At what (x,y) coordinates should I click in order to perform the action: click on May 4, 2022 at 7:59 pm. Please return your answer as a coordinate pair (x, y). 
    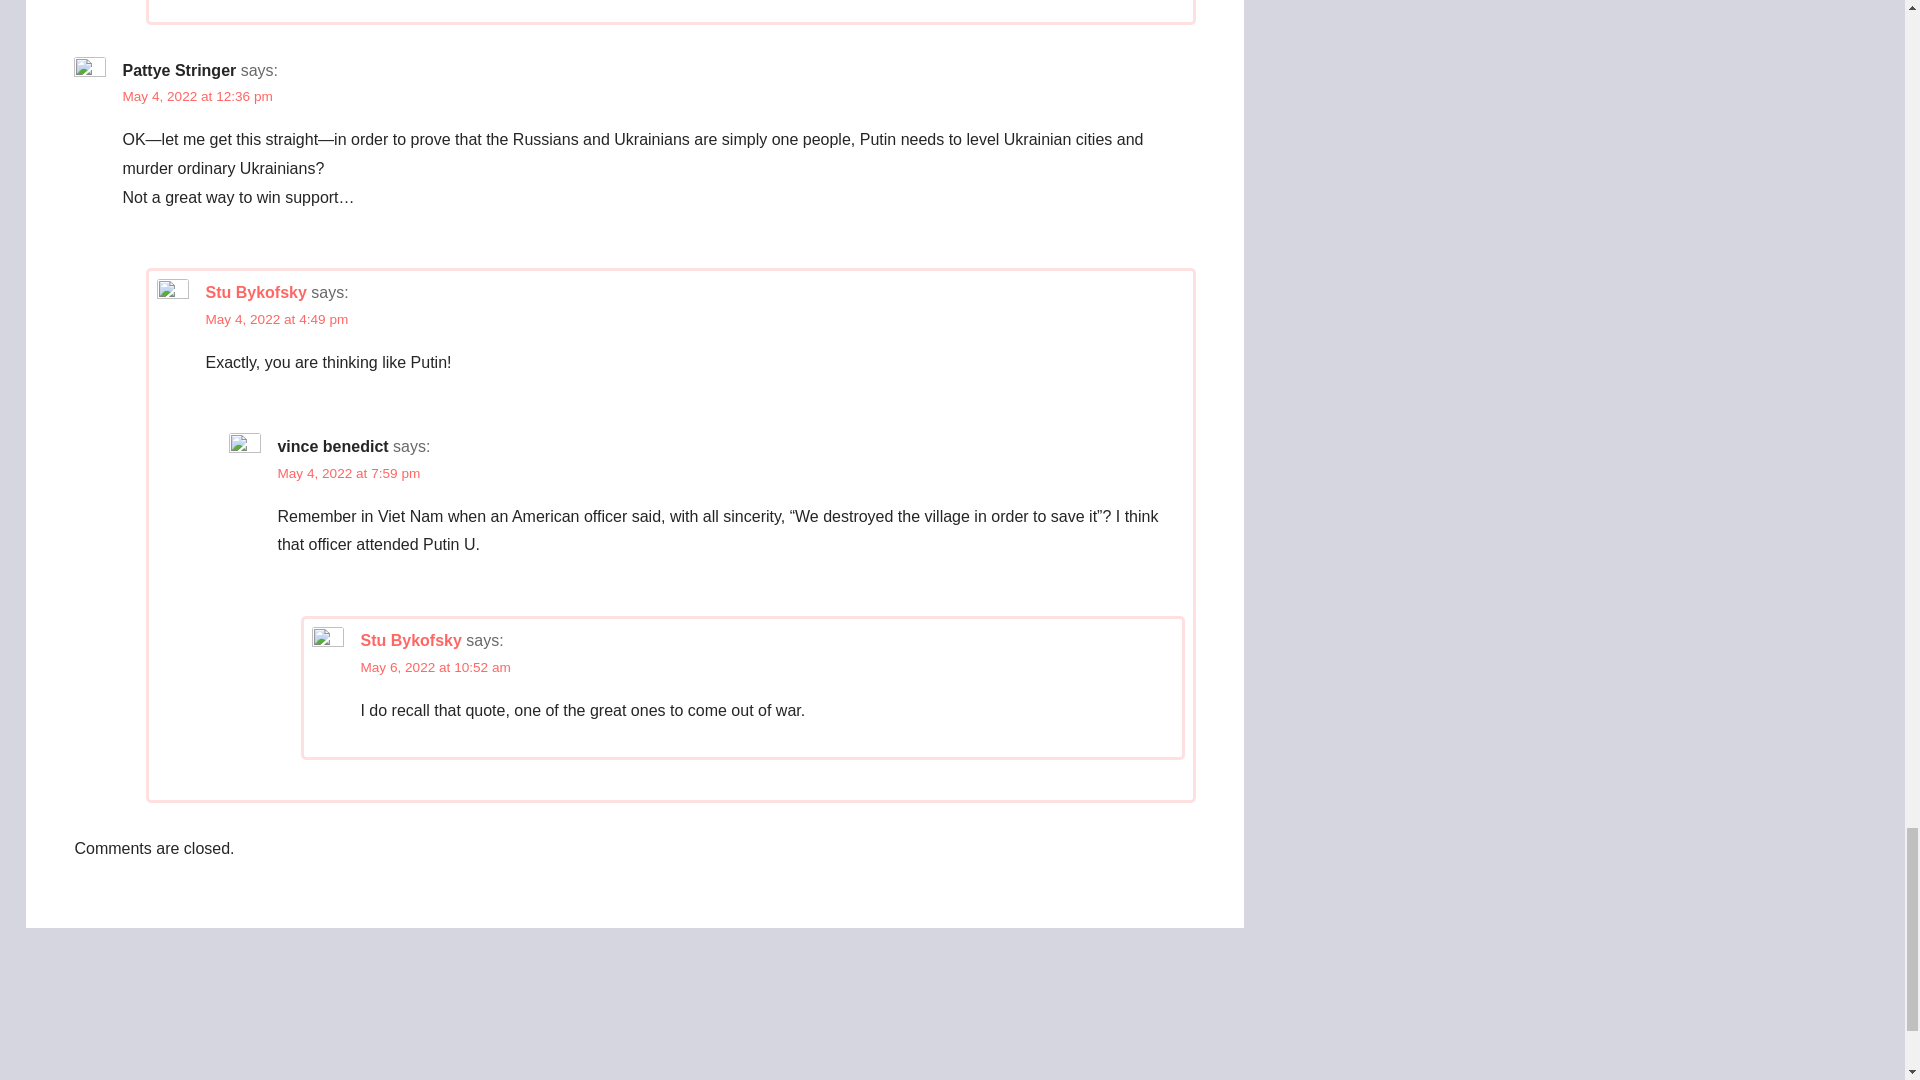
    Looking at the image, I should click on (348, 472).